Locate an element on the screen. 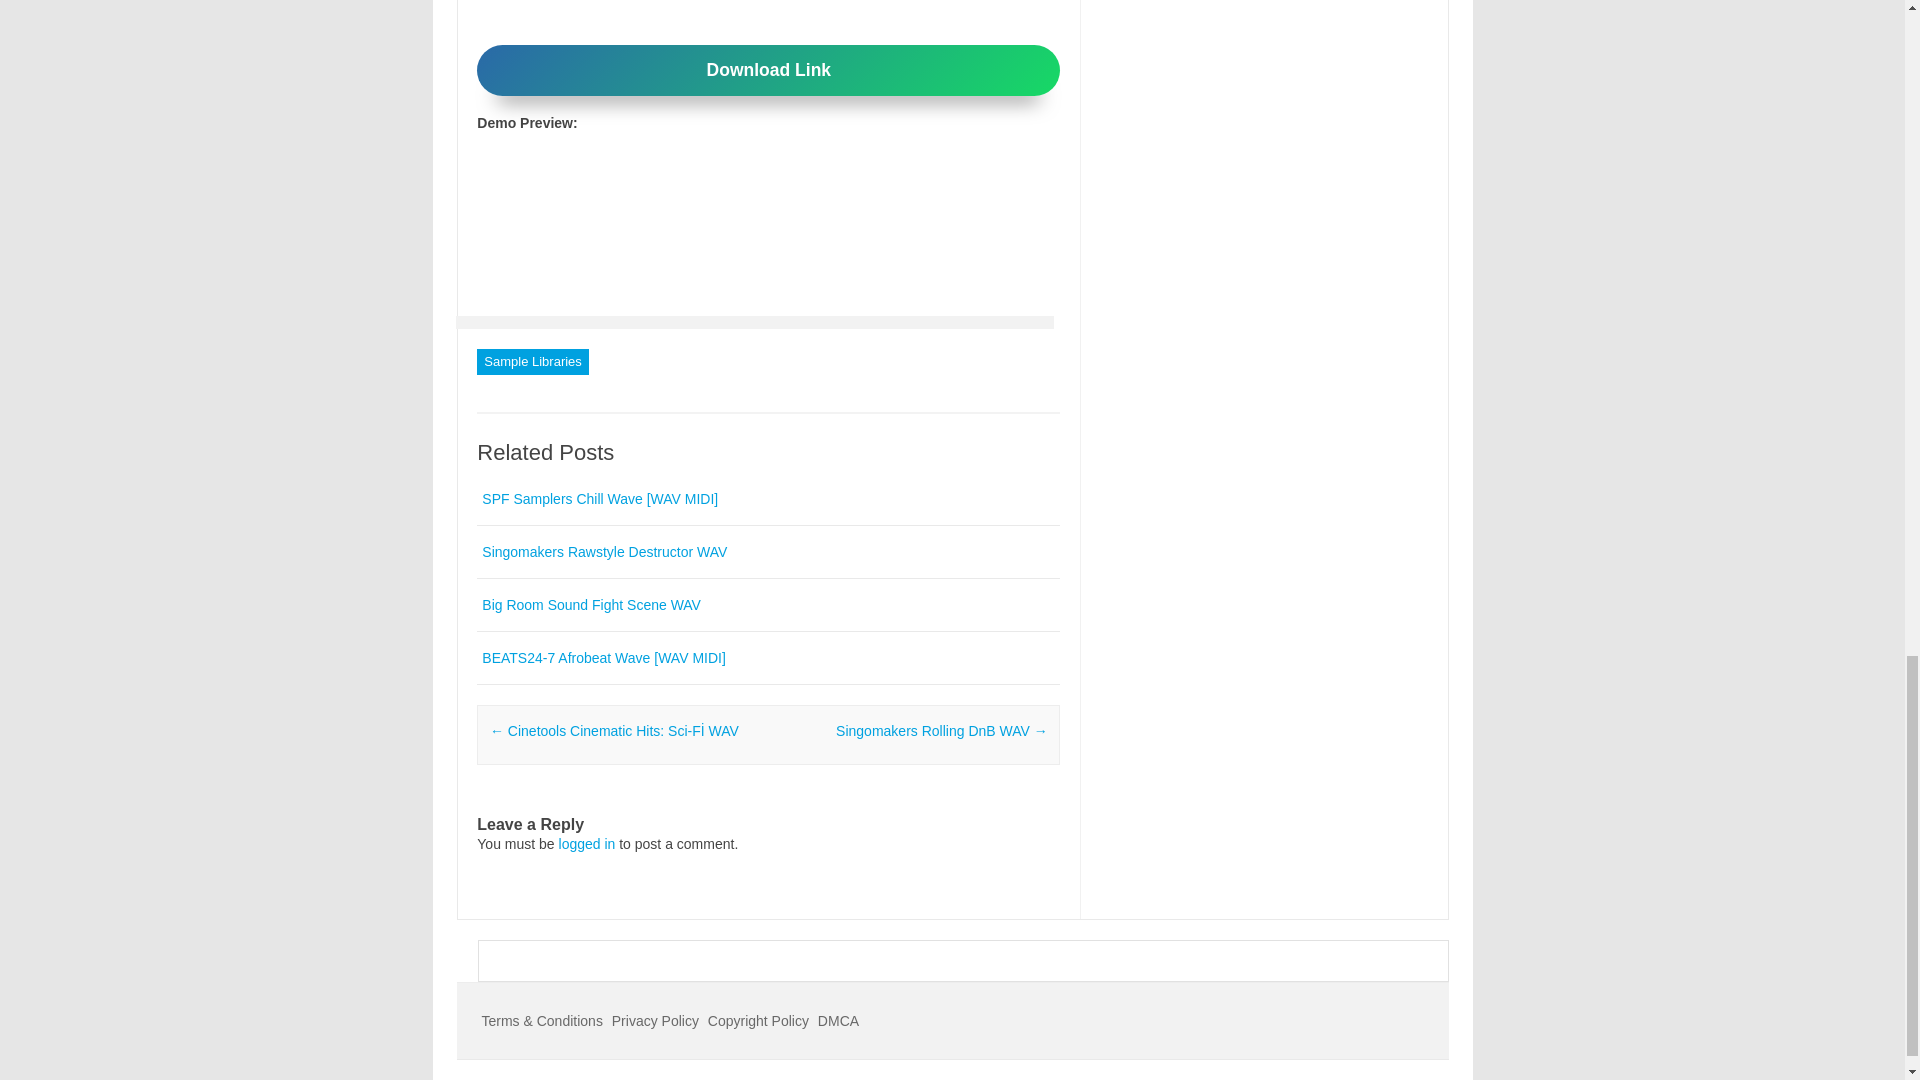  logged in is located at coordinates (587, 844).